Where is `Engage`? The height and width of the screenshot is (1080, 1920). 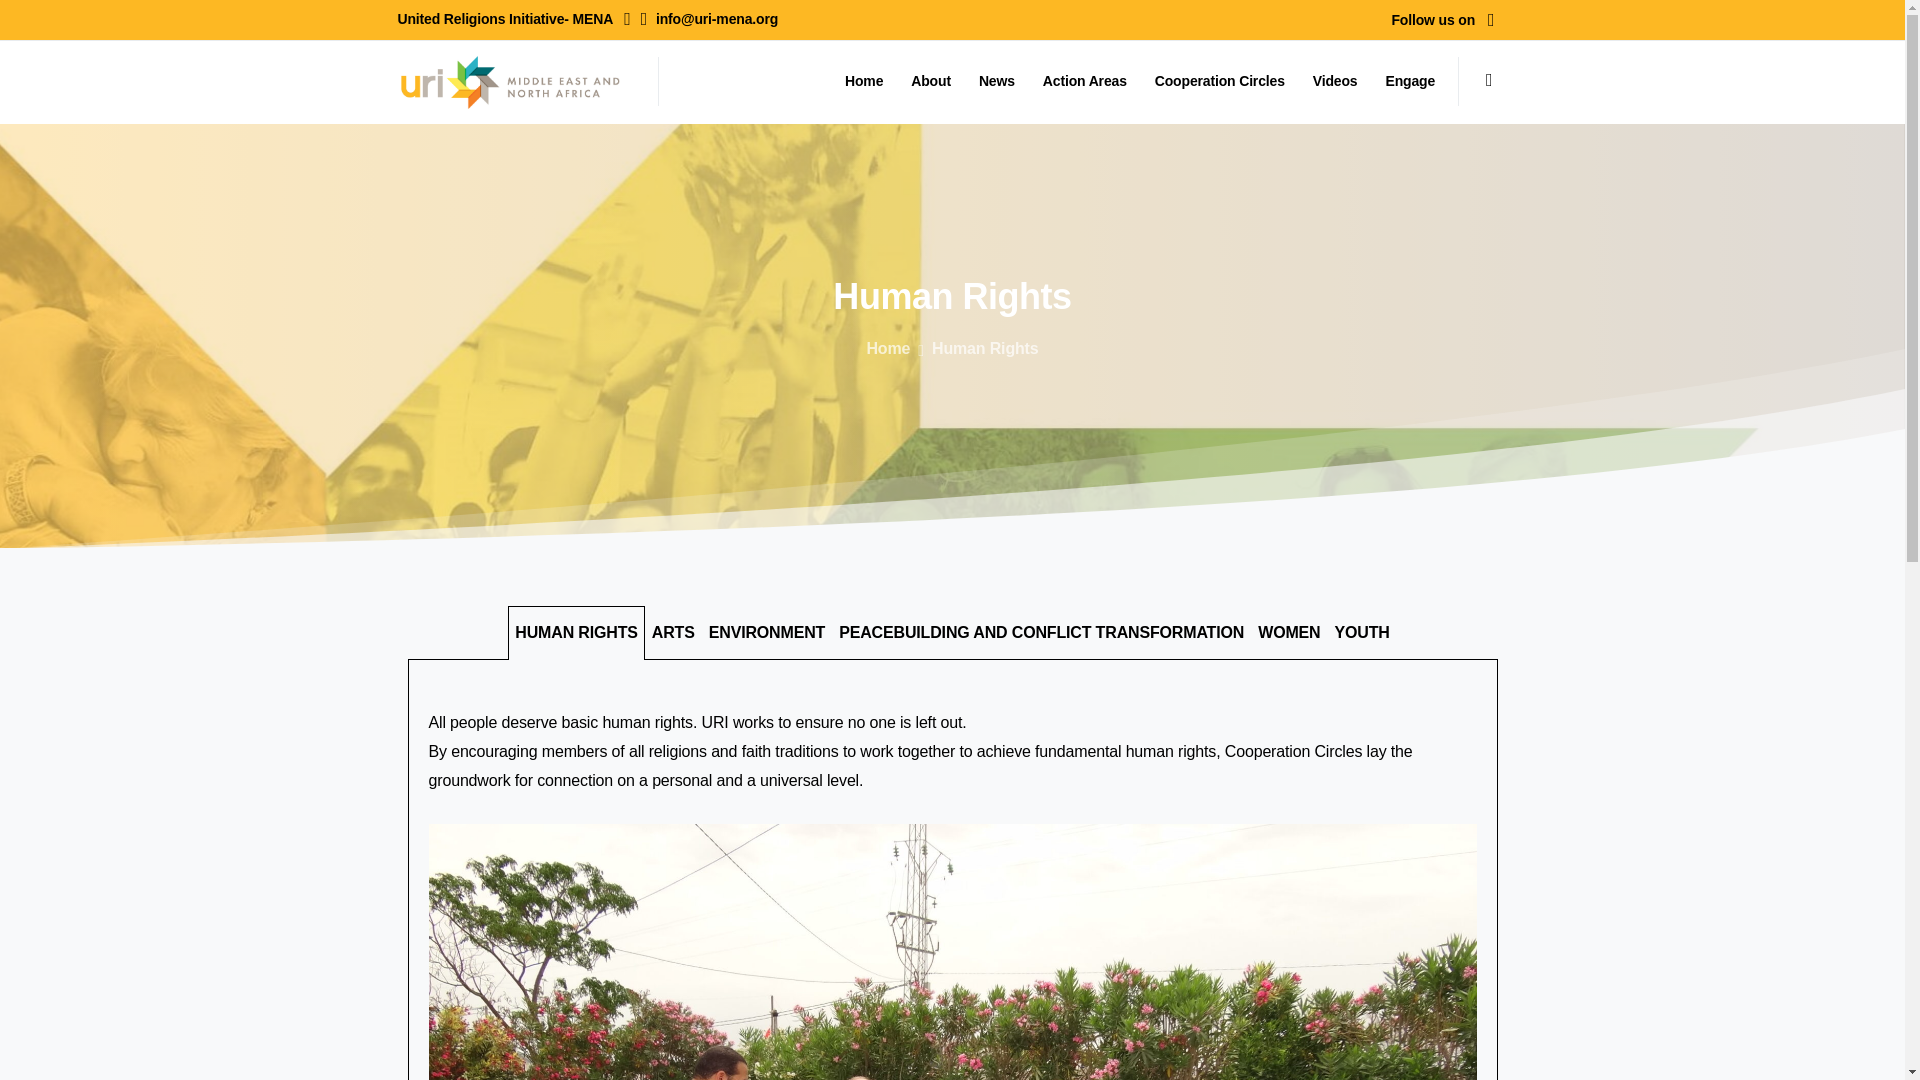
Engage is located at coordinates (1405, 81).